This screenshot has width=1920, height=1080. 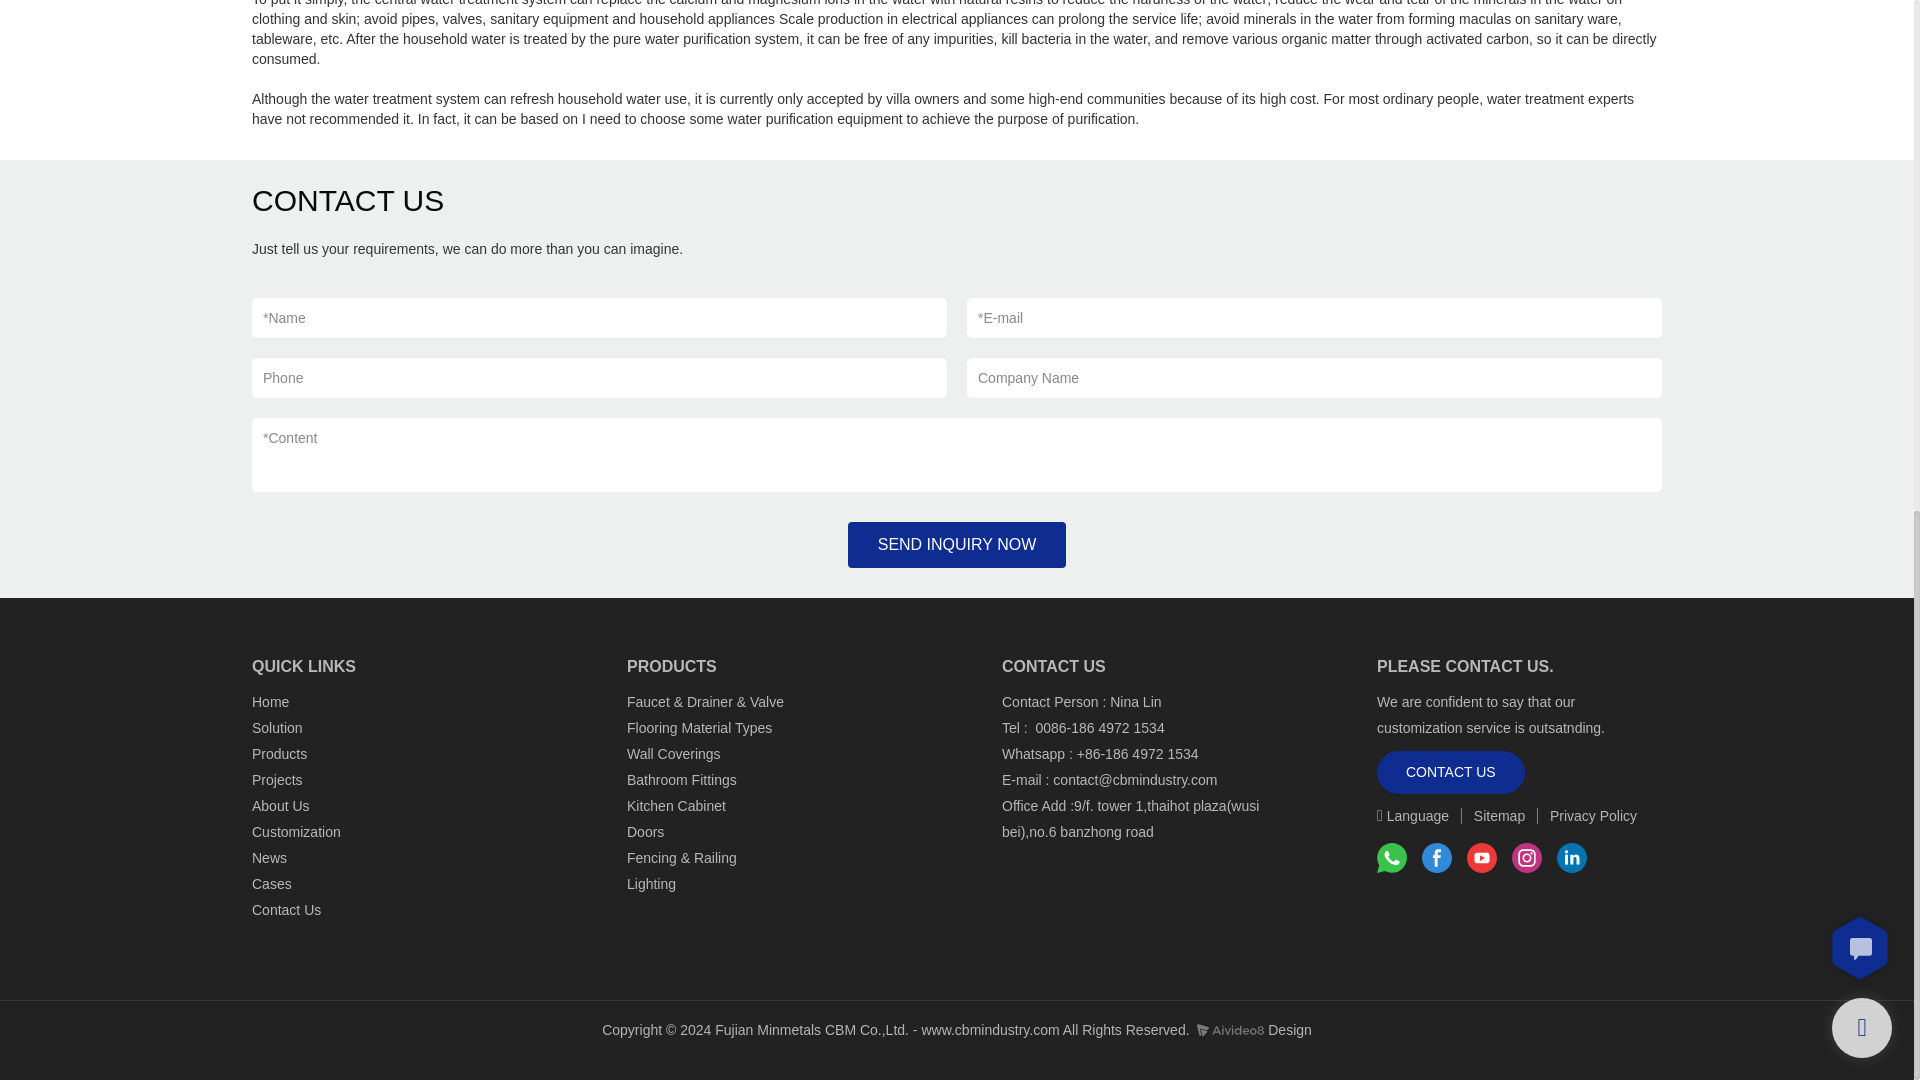 I want to click on Products , so click(x=281, y=754).